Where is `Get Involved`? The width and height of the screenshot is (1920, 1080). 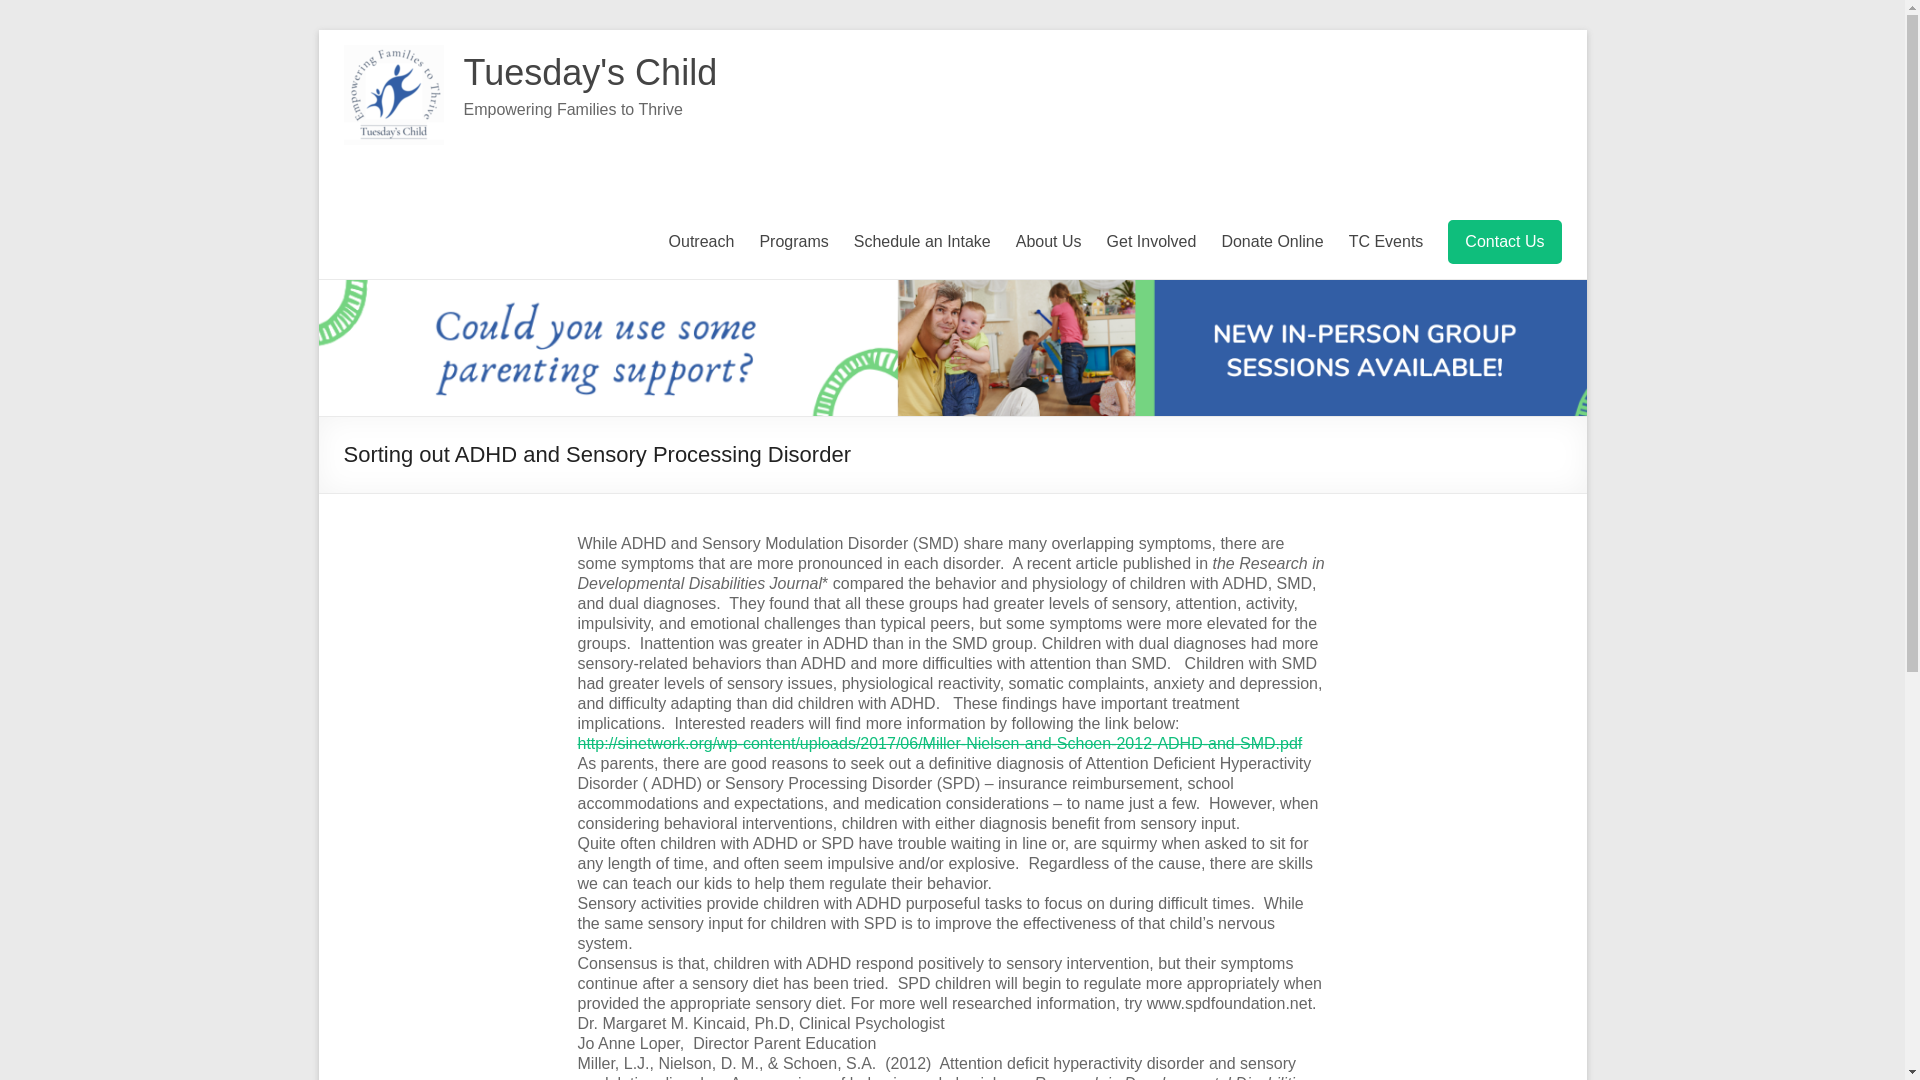 Get Involved is located at coordinates (1152, 242).